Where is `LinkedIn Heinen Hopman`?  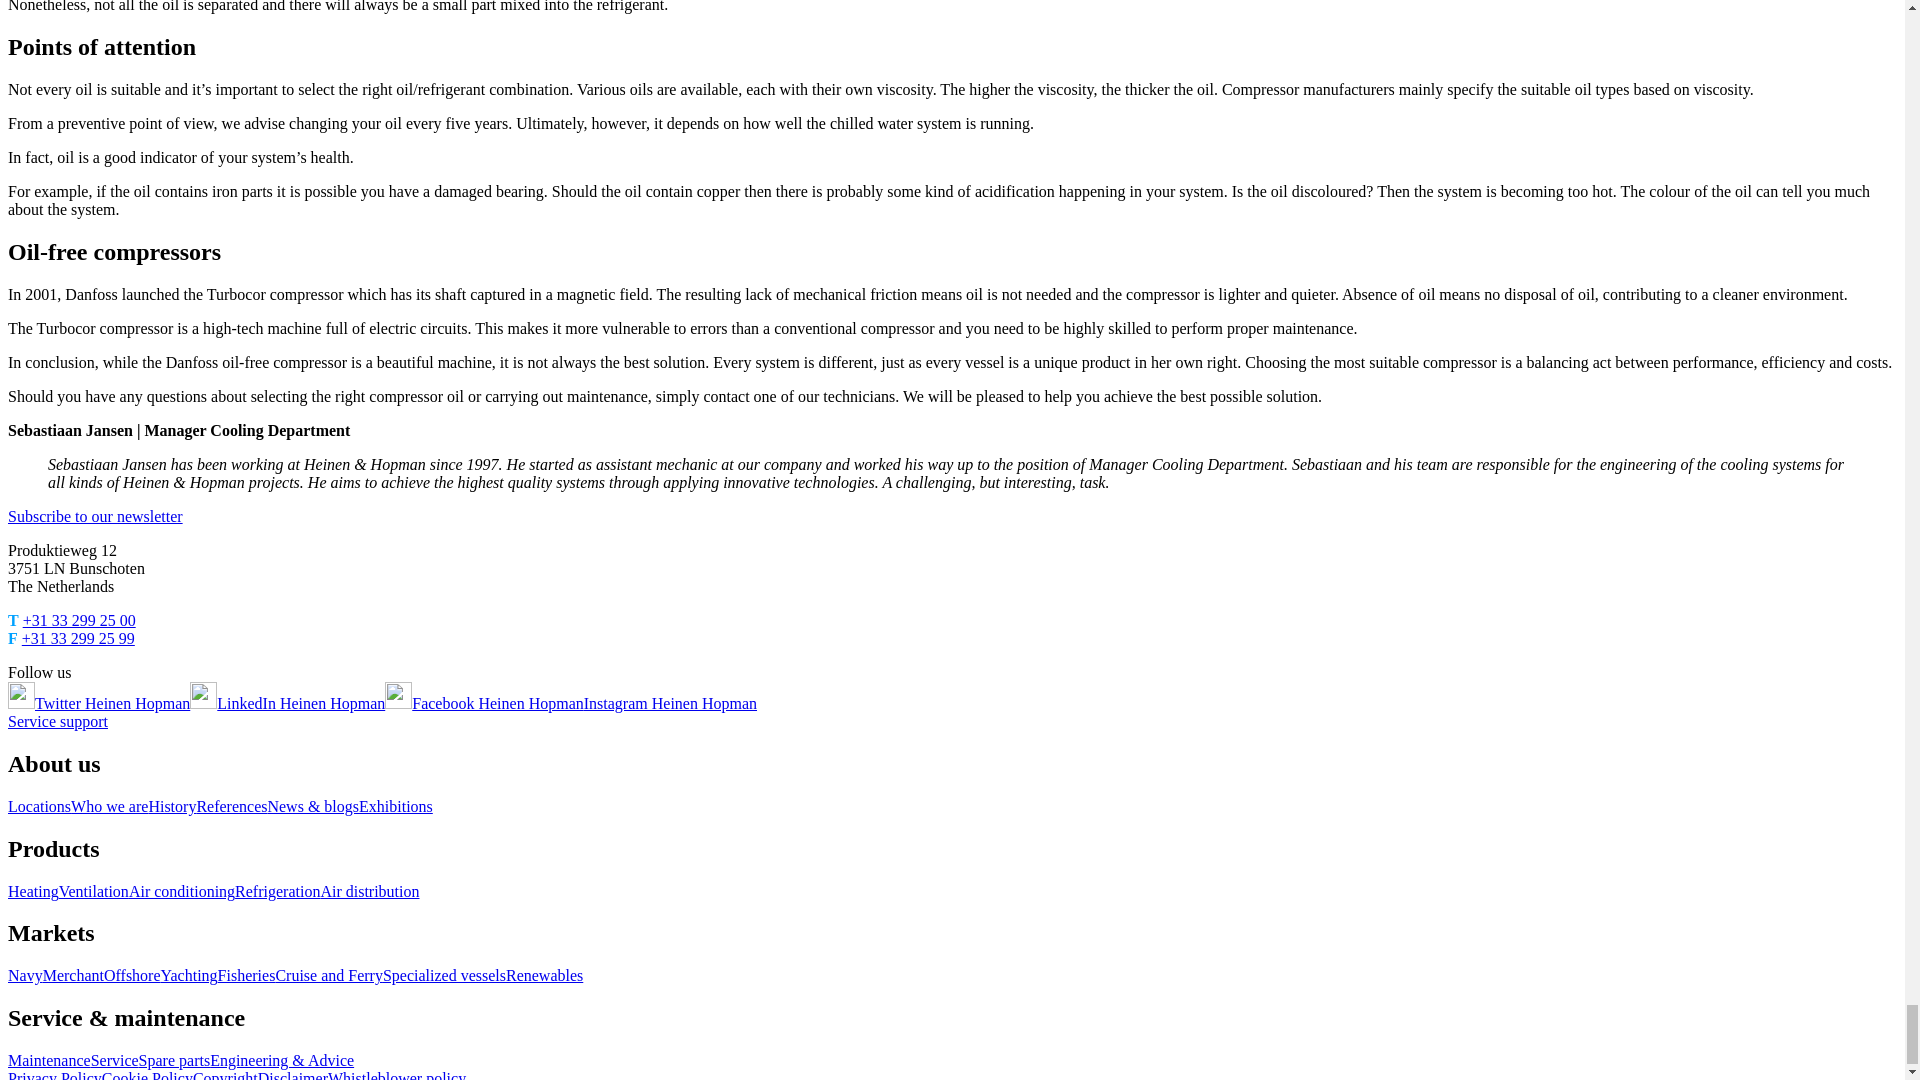 LinkedIn Heinen Hopman is located at coordinates (288, 703).